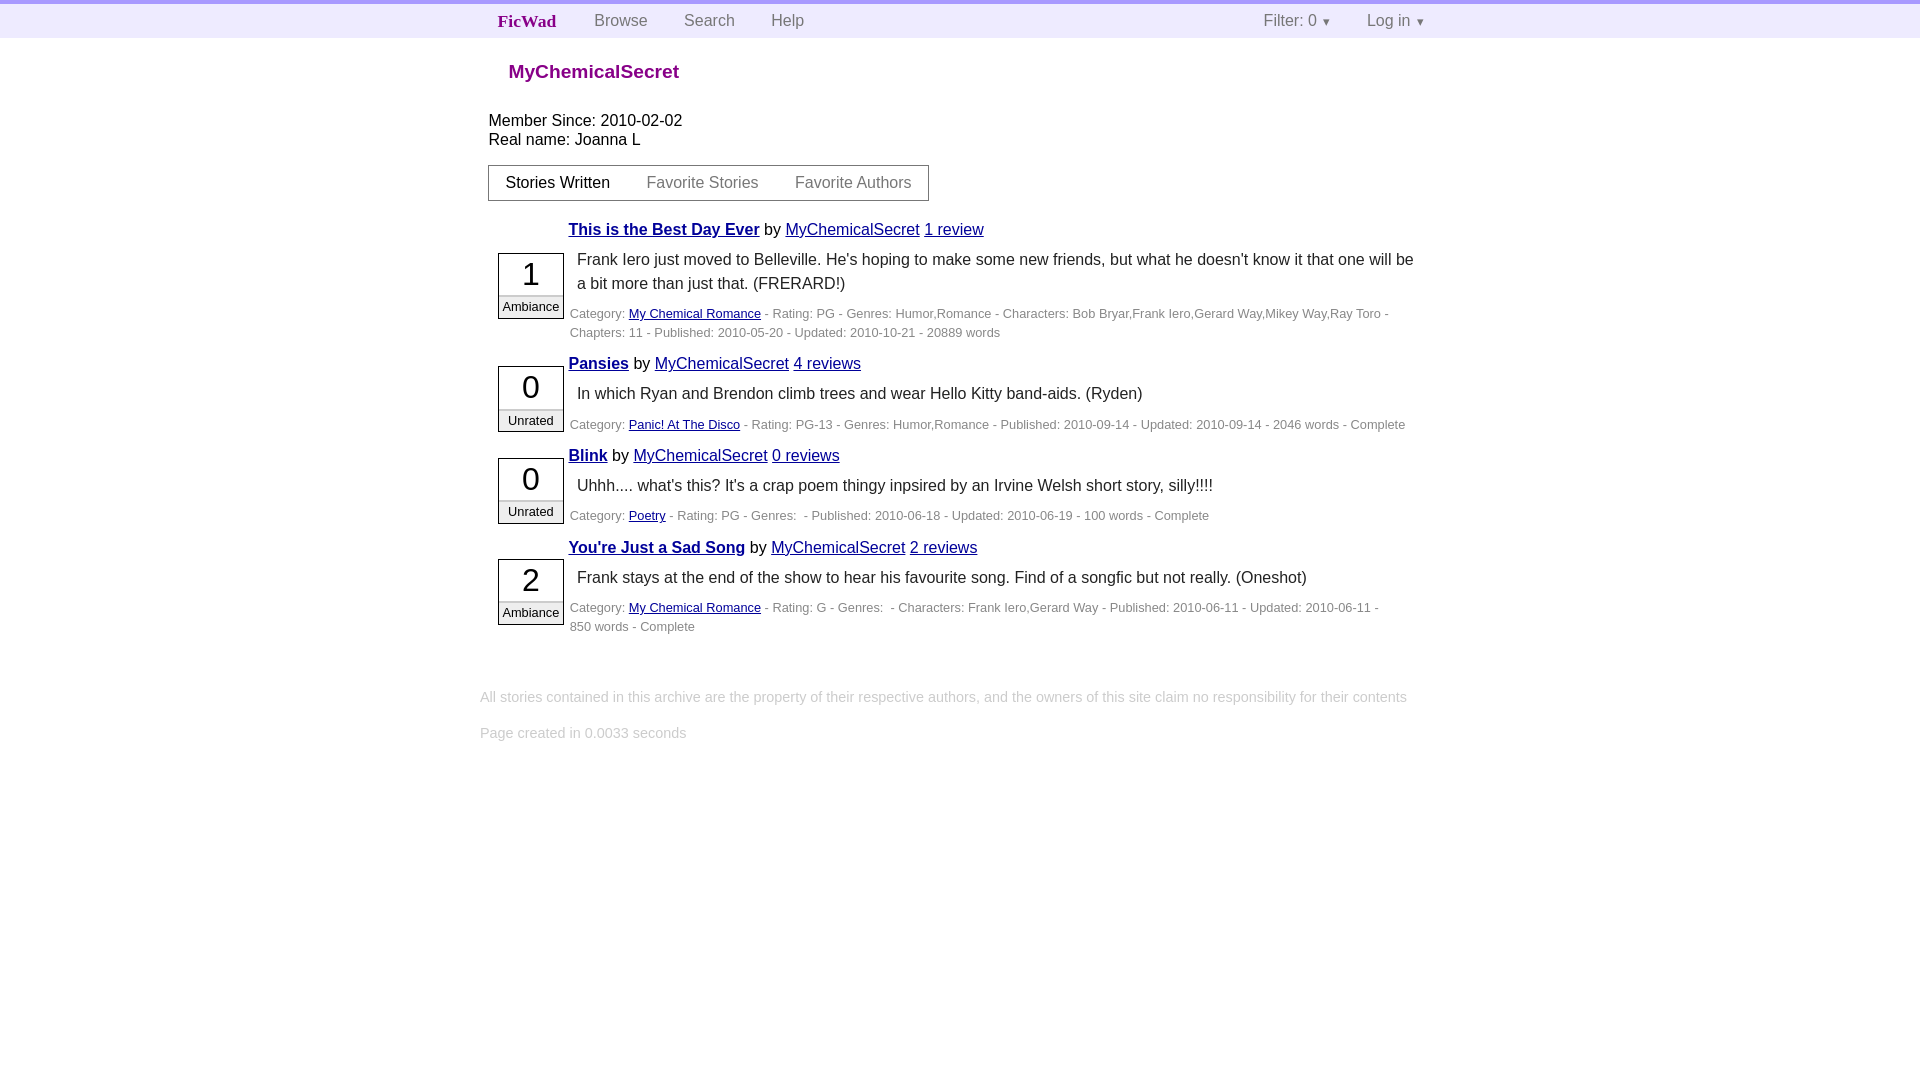 This screenshot has height=1080, width=1920. I want to click on Blink, so click(587, 456).